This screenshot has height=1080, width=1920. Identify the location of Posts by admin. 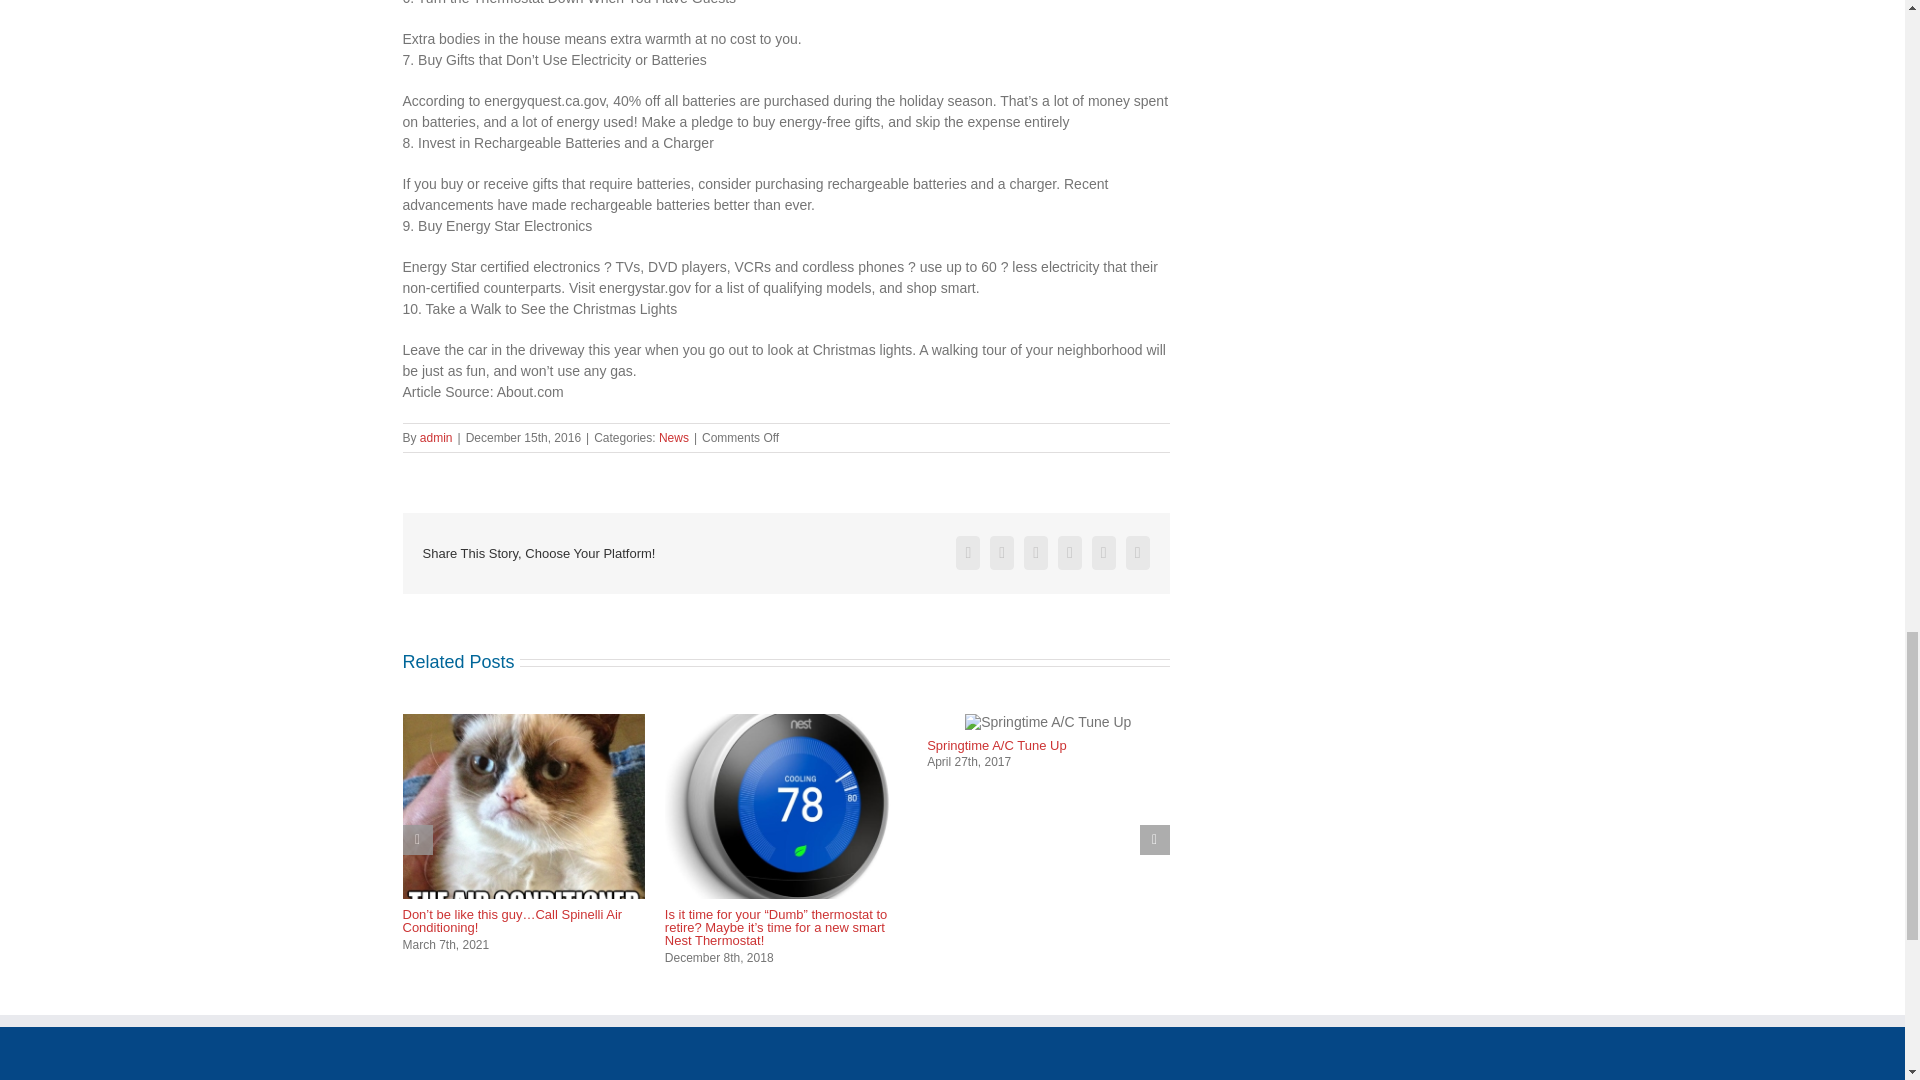
(436, 437).